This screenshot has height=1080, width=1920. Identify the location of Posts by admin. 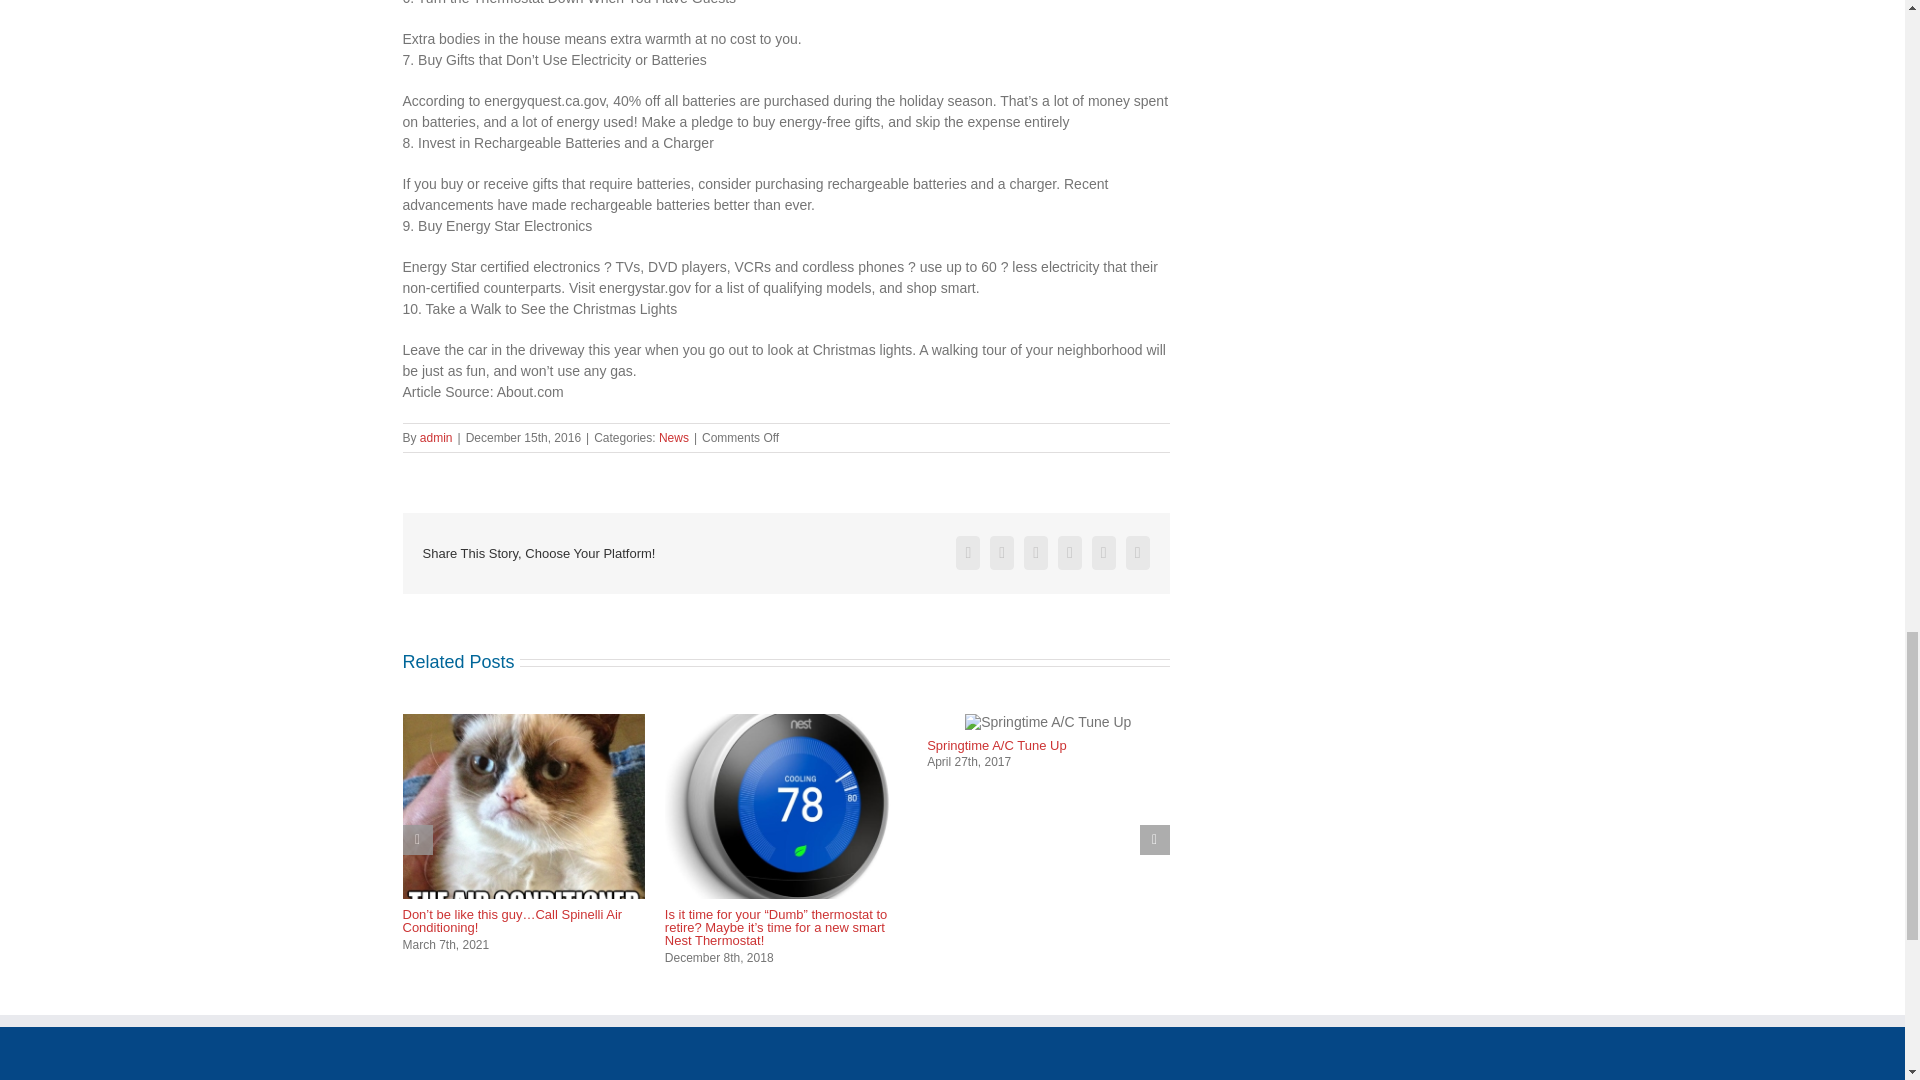
(436, 437).